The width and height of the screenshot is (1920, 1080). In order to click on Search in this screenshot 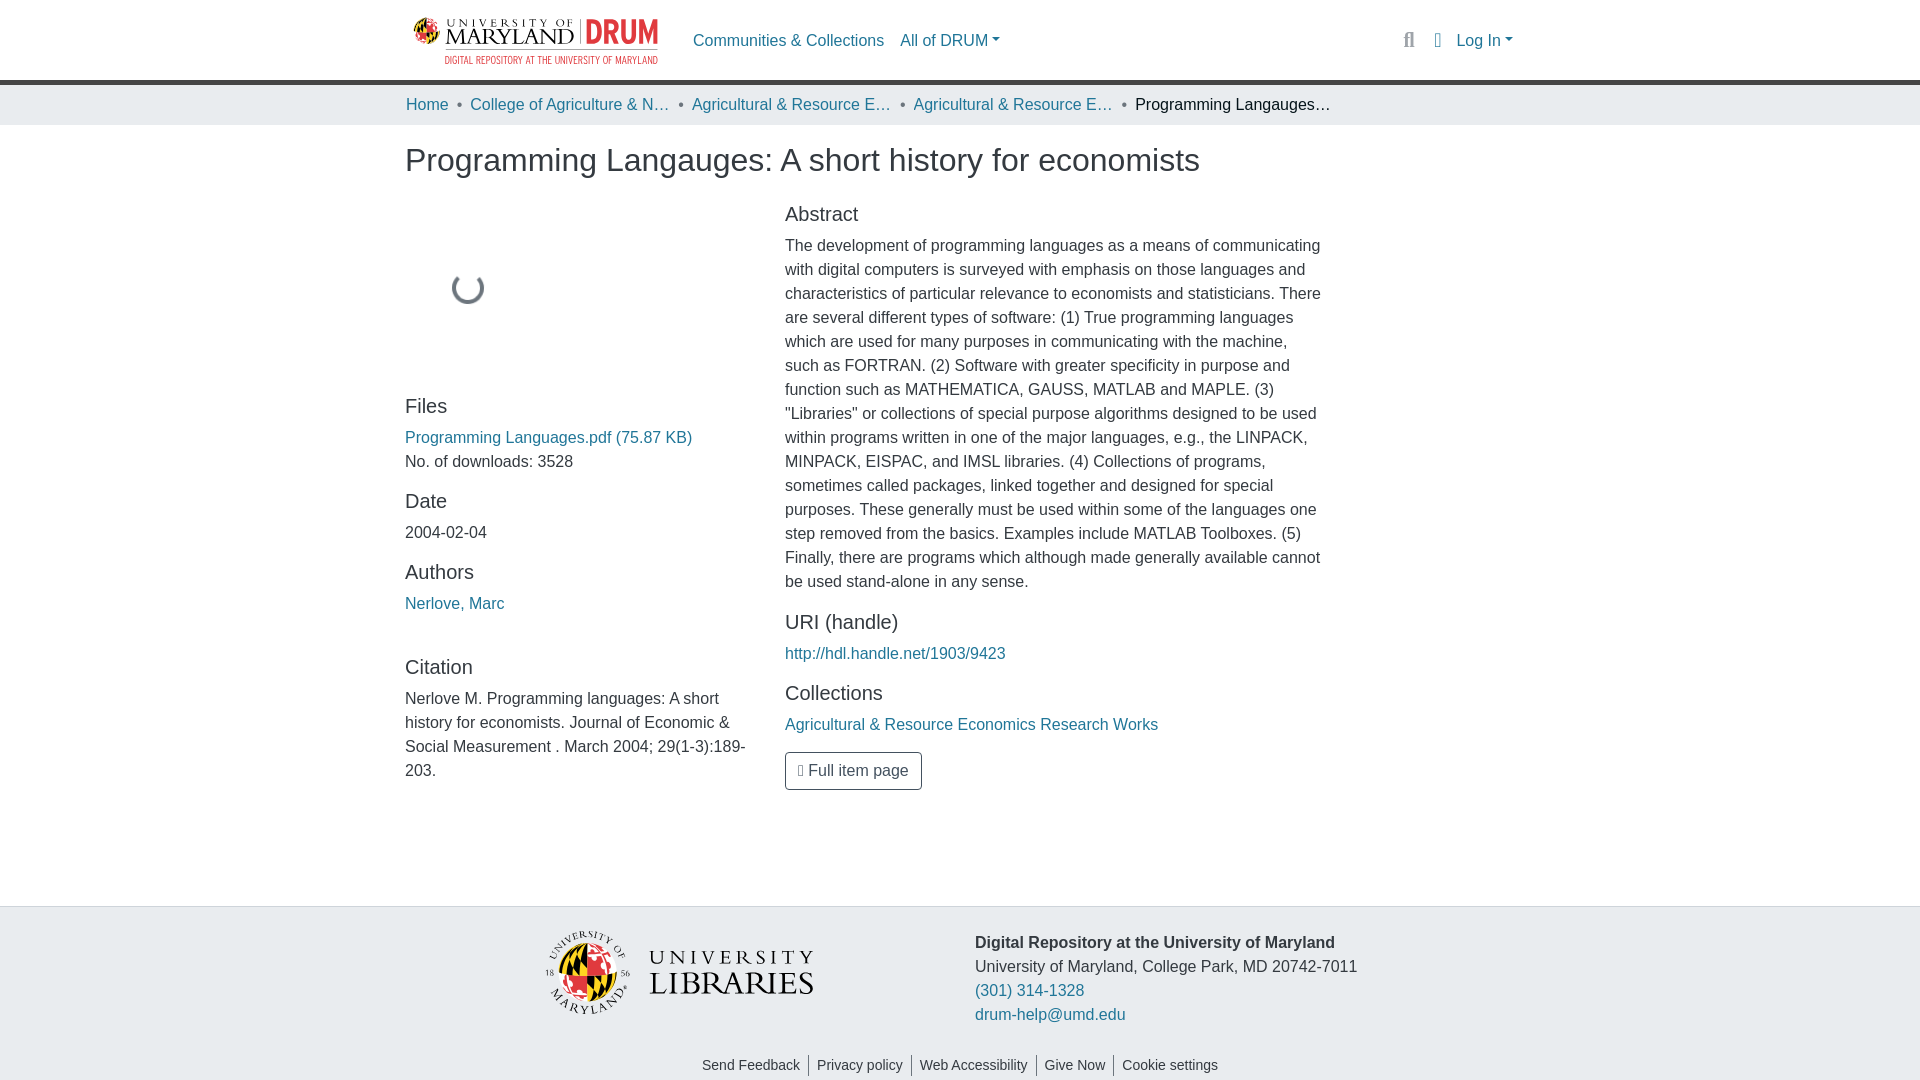, I will do `click(1408, 40)`.